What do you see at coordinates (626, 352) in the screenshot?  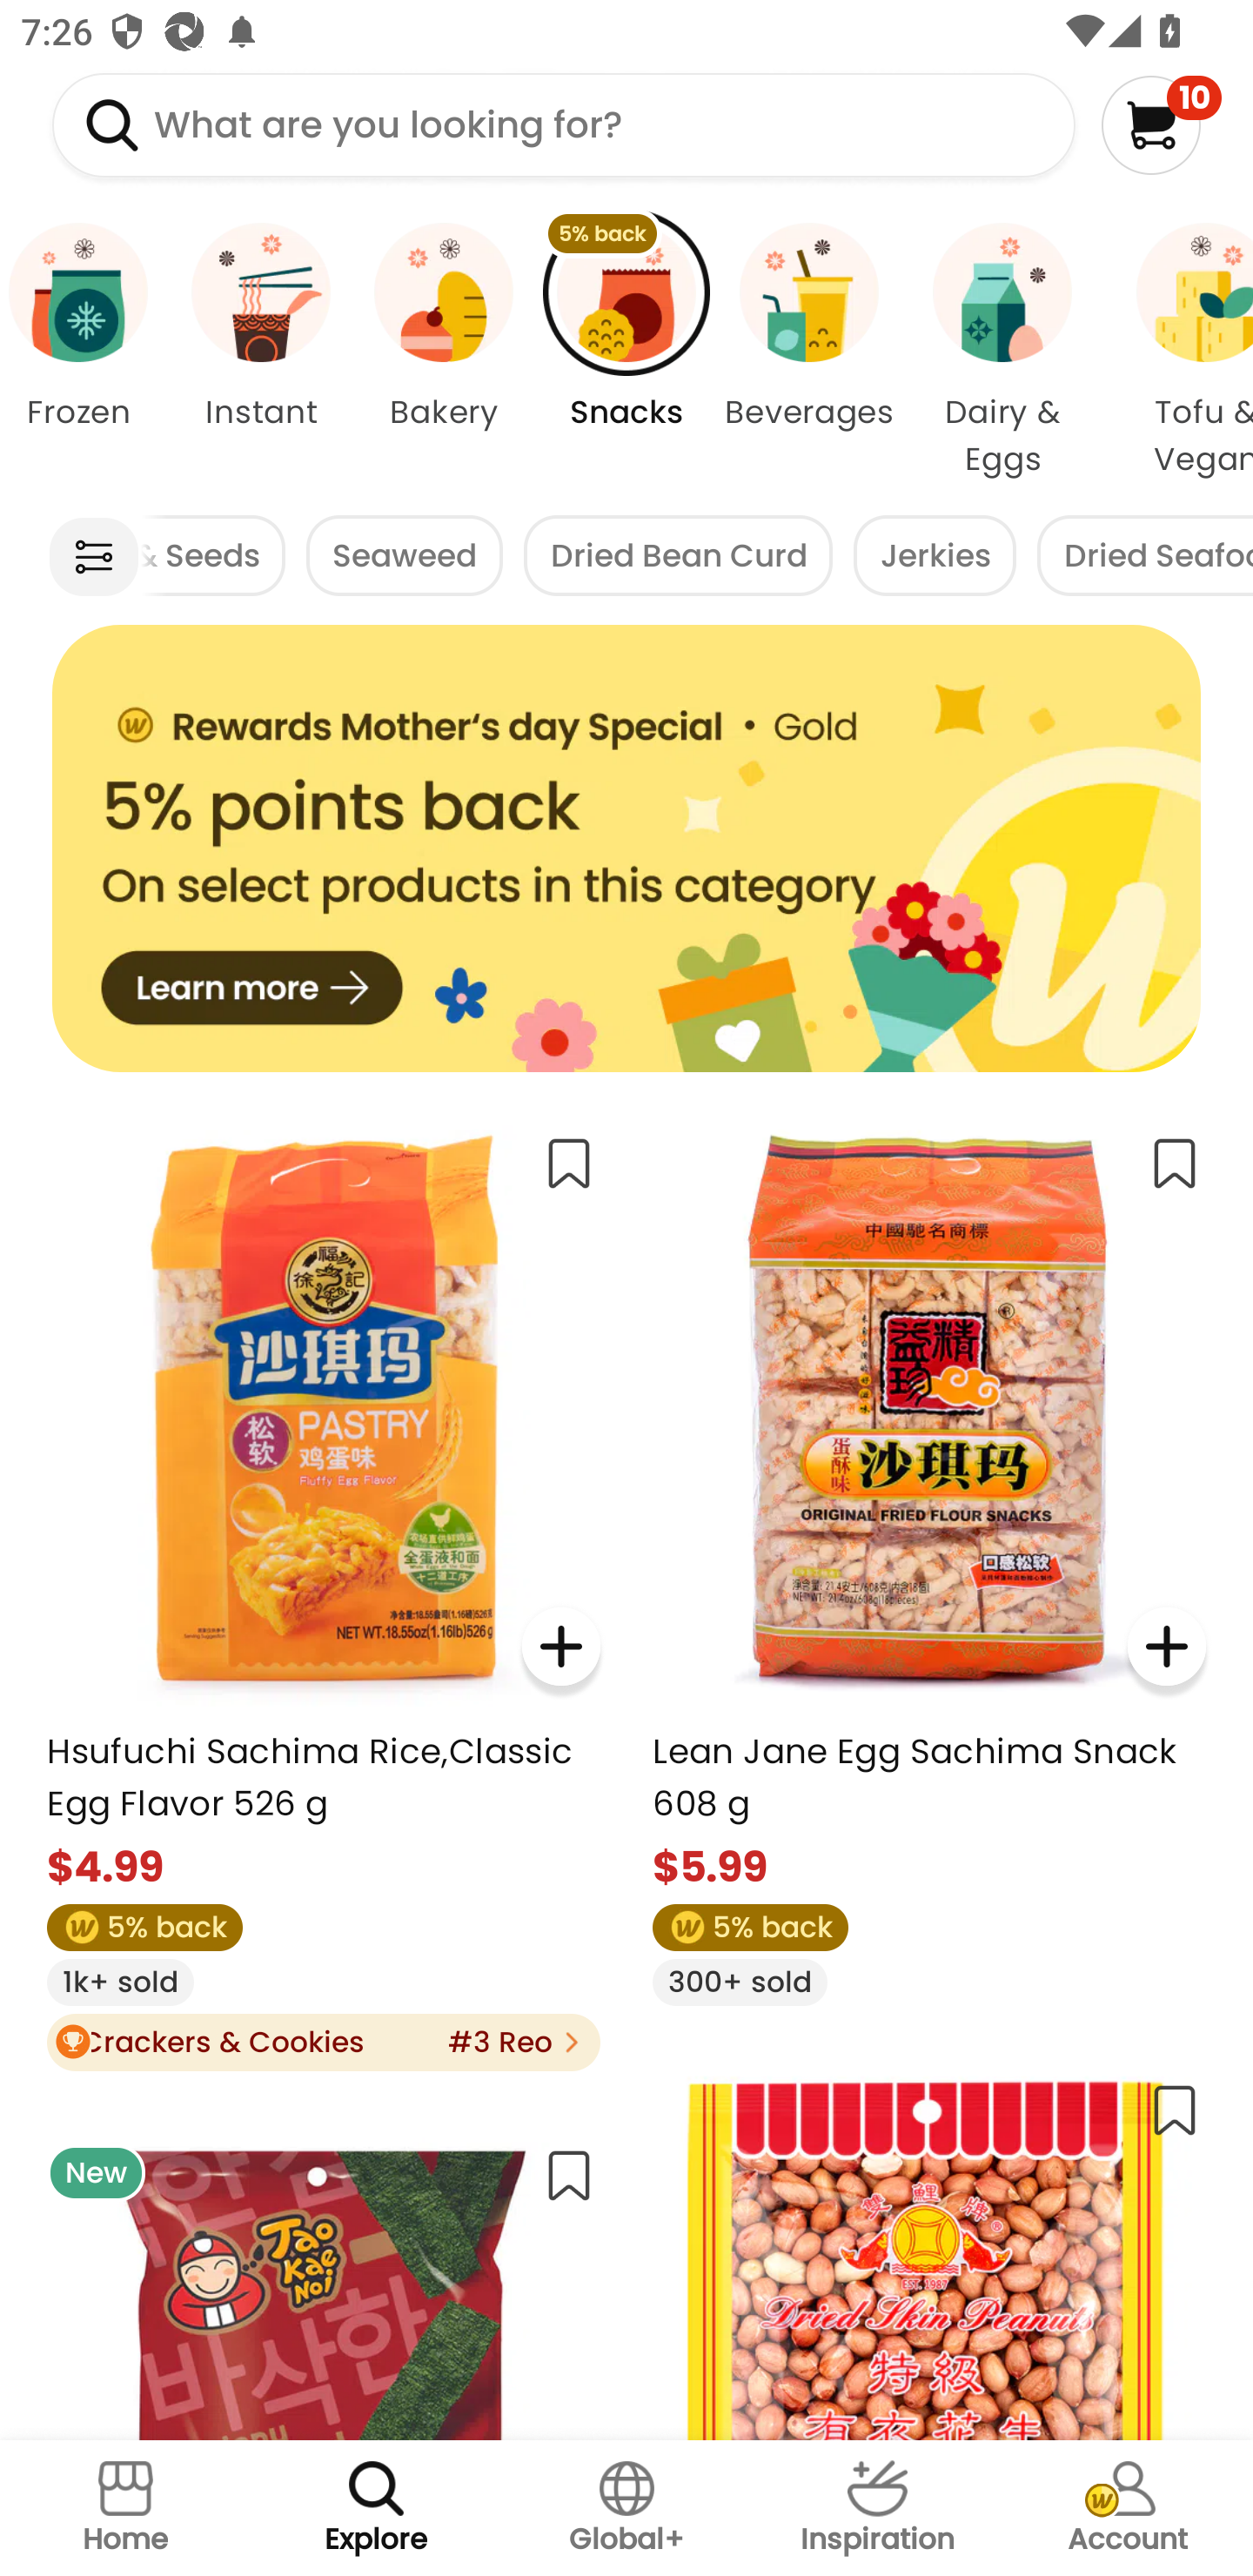 I see `5% back Snacks` at bounding box center [626, 352].